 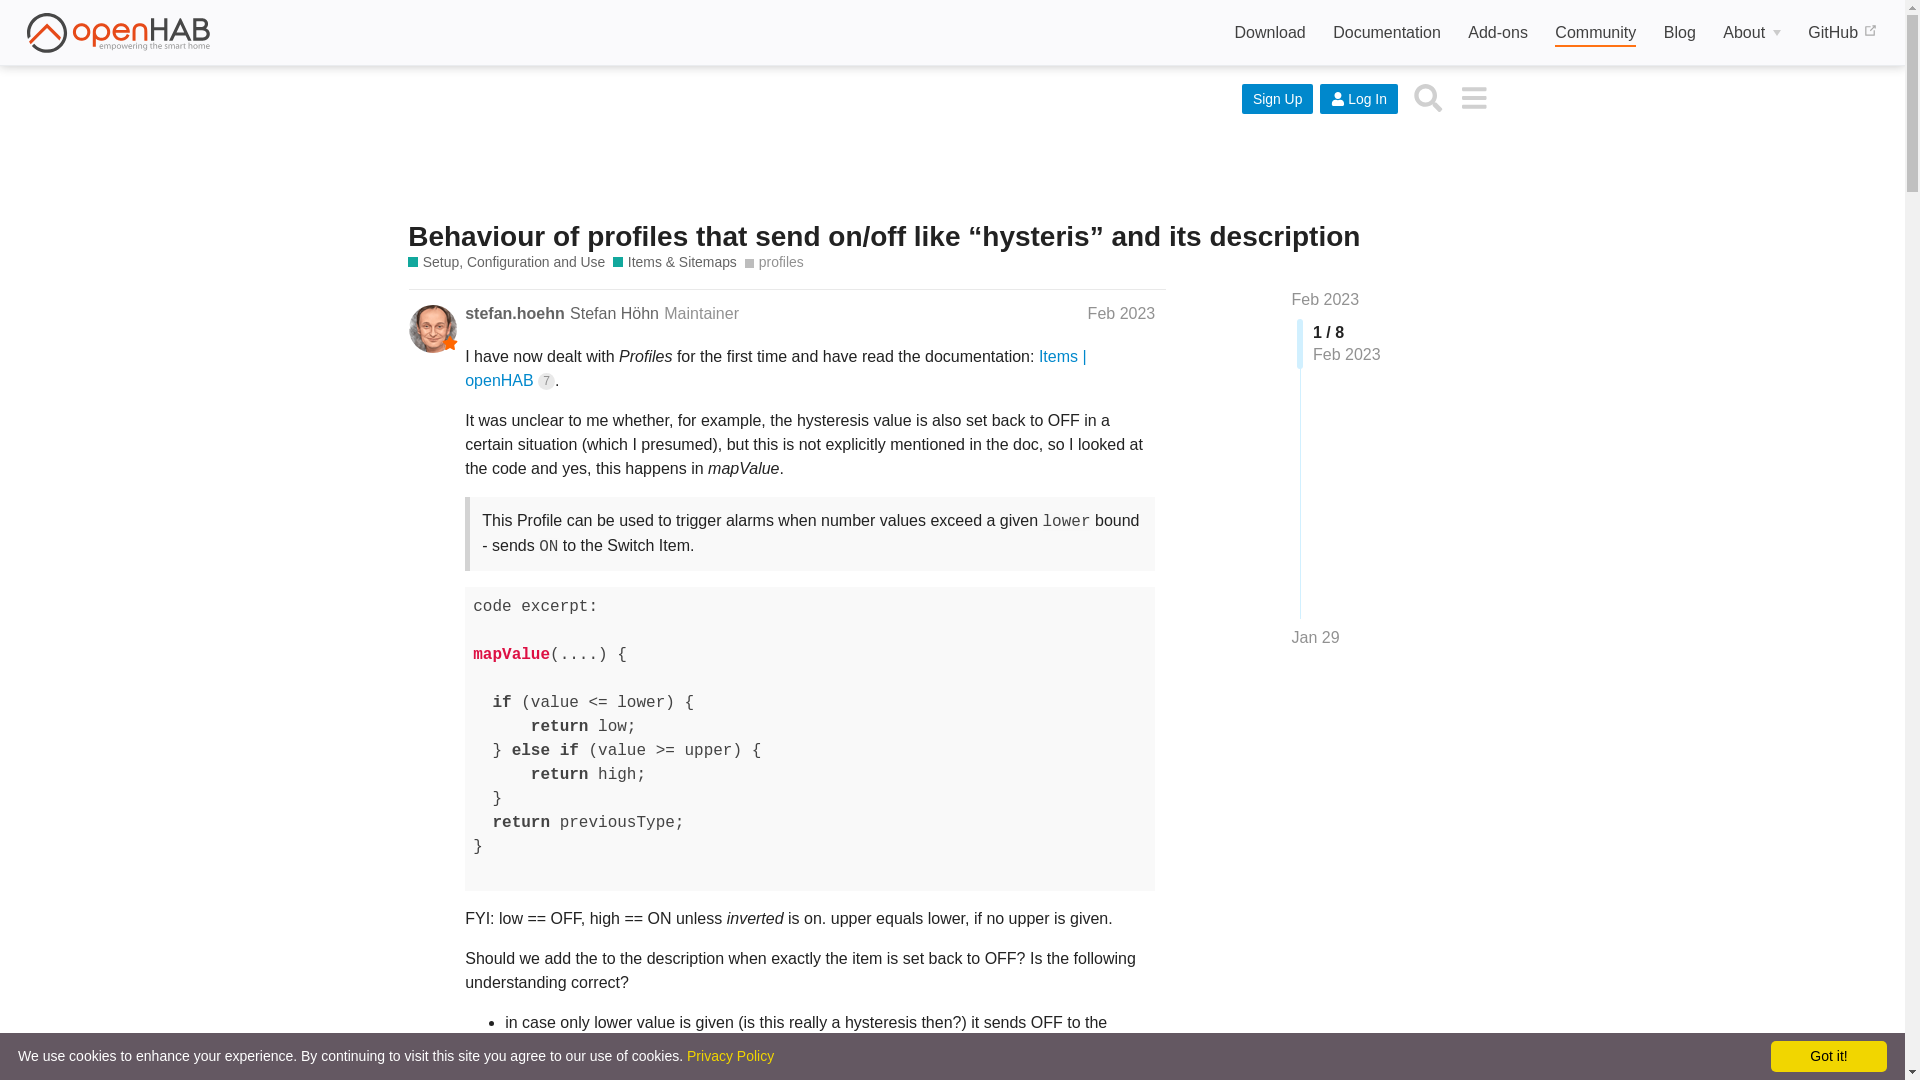 I want to click on Feb 2023, so click(x=1326, y=298).